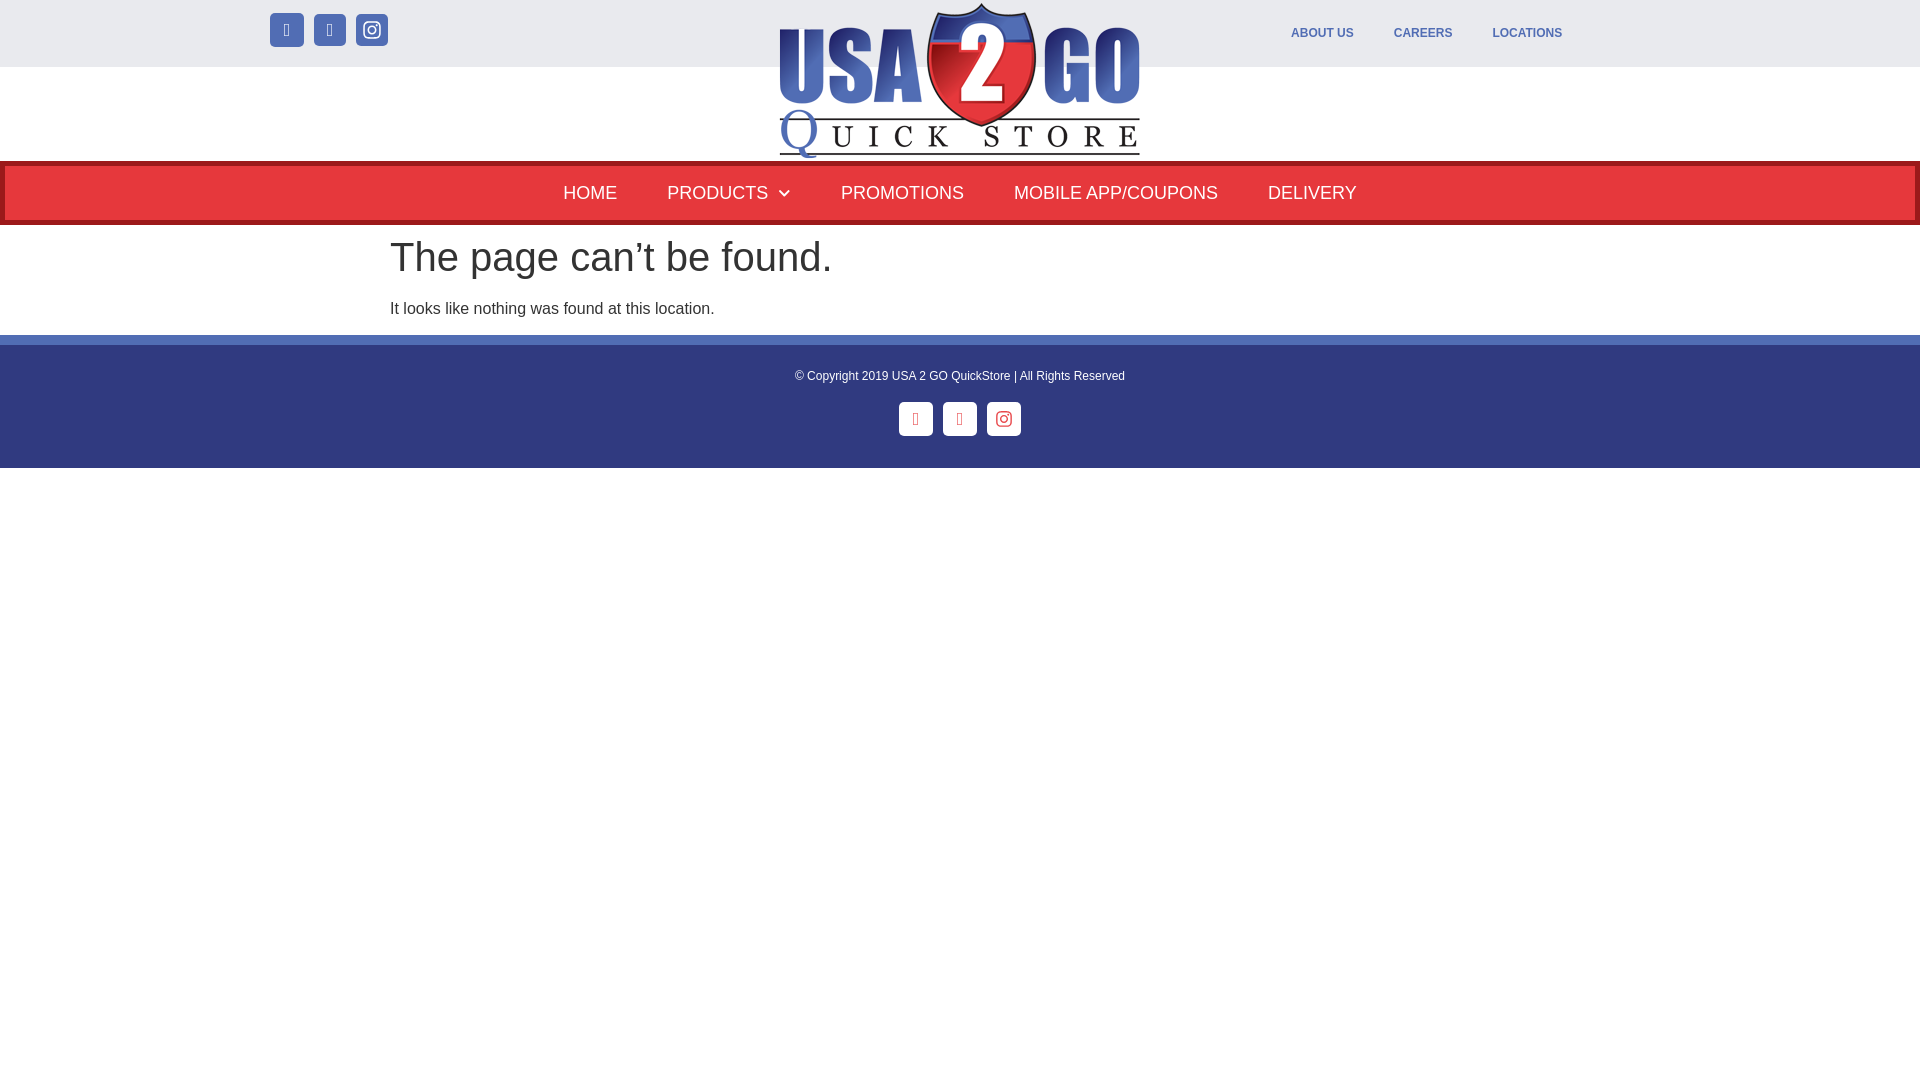  Describe the element at coordinates (1423, 33) in the screenshot. I see `CAREERS` at that location.